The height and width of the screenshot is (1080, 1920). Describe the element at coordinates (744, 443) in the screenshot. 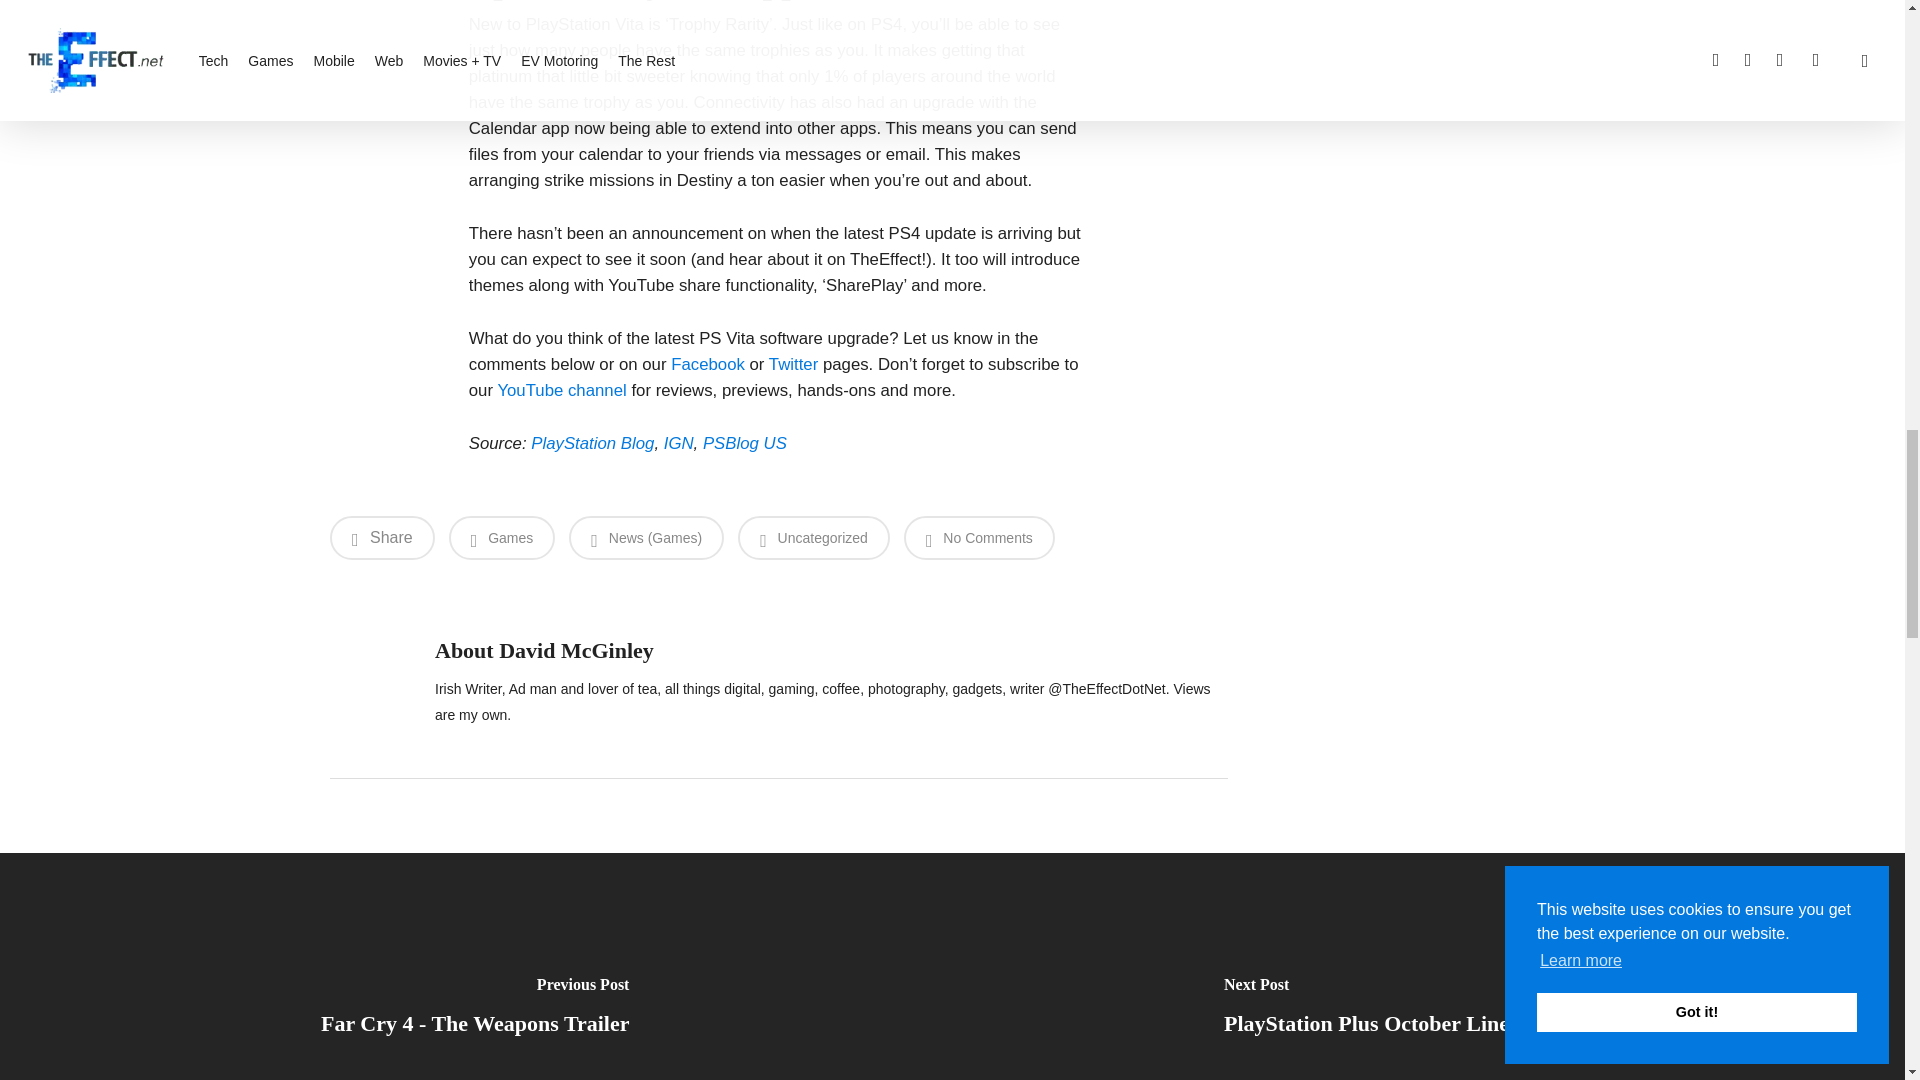

I see `PSBlog US` at that location.